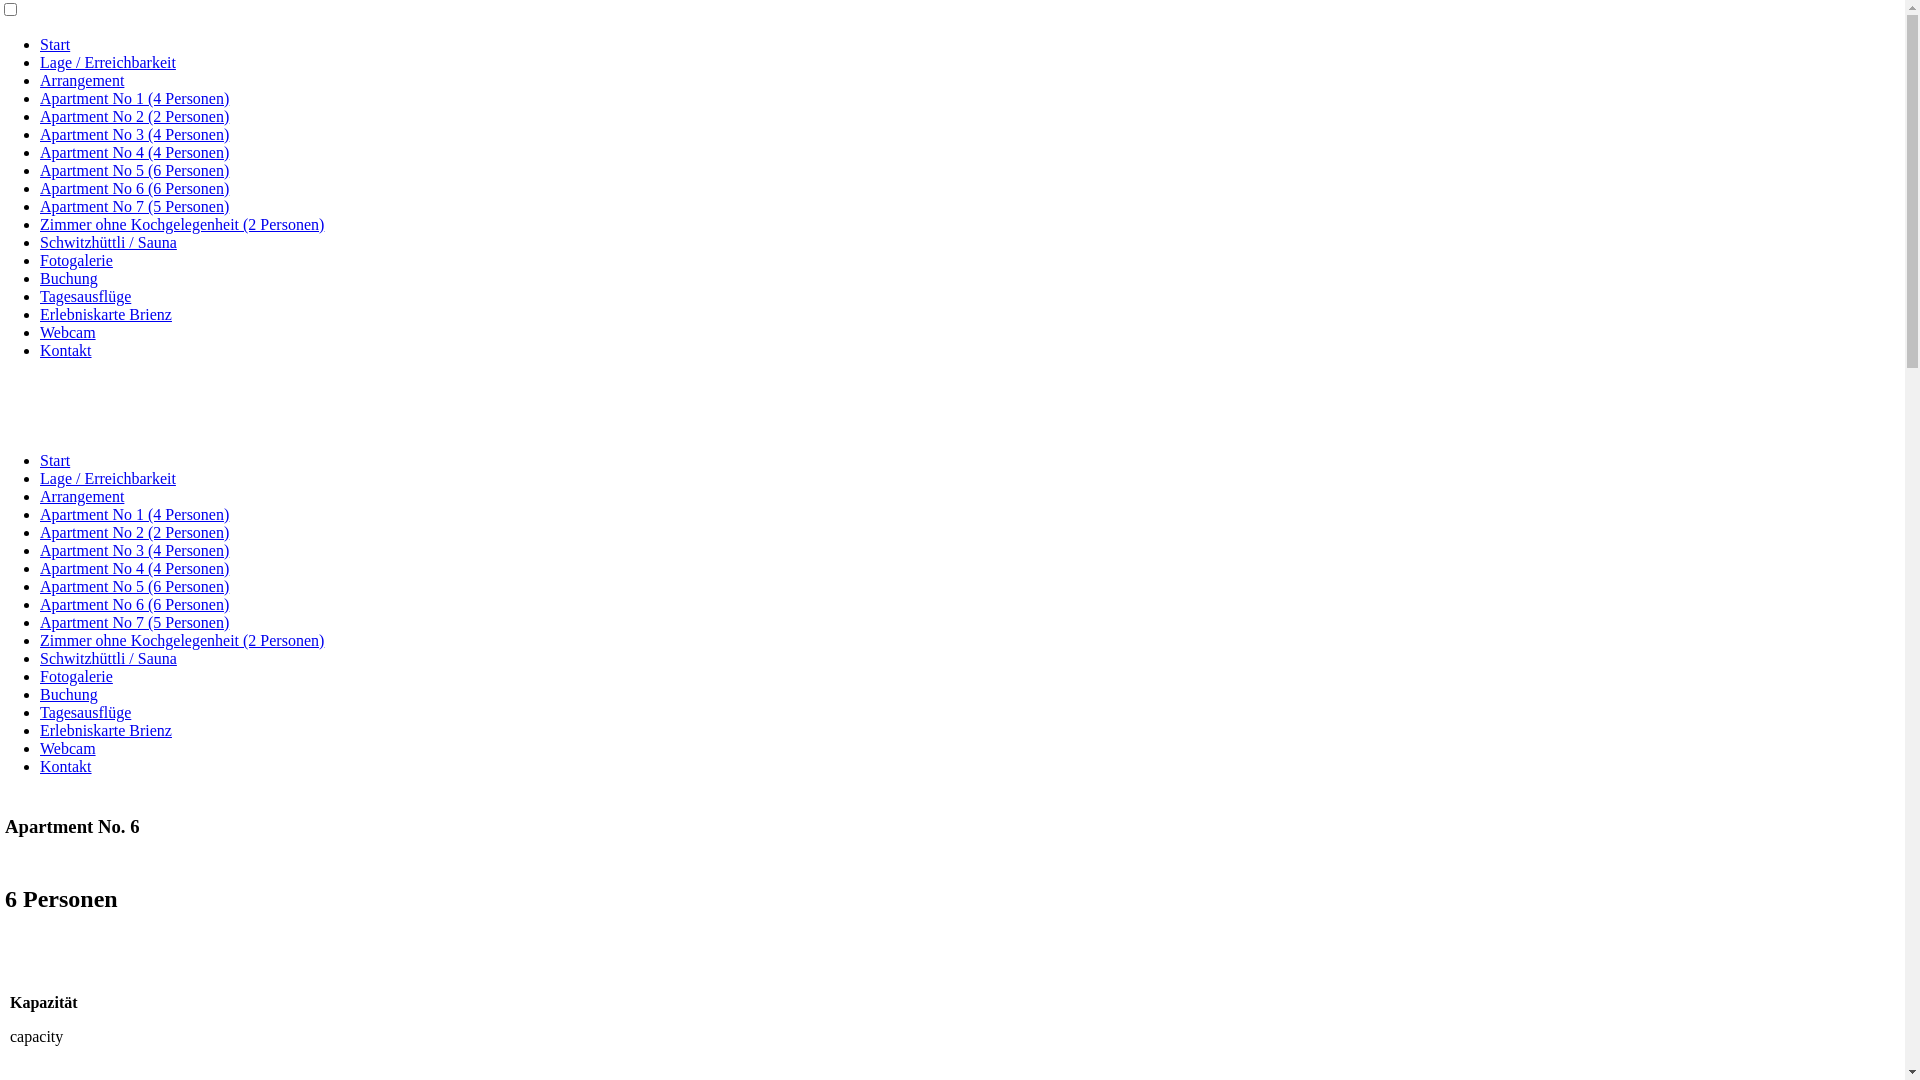 Image resolution: width=1920 pixels, height=1080 pixels. Describe the element at coordinates (106, 730) in the screenshot. I see `Erlebniskarte Brienz` at that location.